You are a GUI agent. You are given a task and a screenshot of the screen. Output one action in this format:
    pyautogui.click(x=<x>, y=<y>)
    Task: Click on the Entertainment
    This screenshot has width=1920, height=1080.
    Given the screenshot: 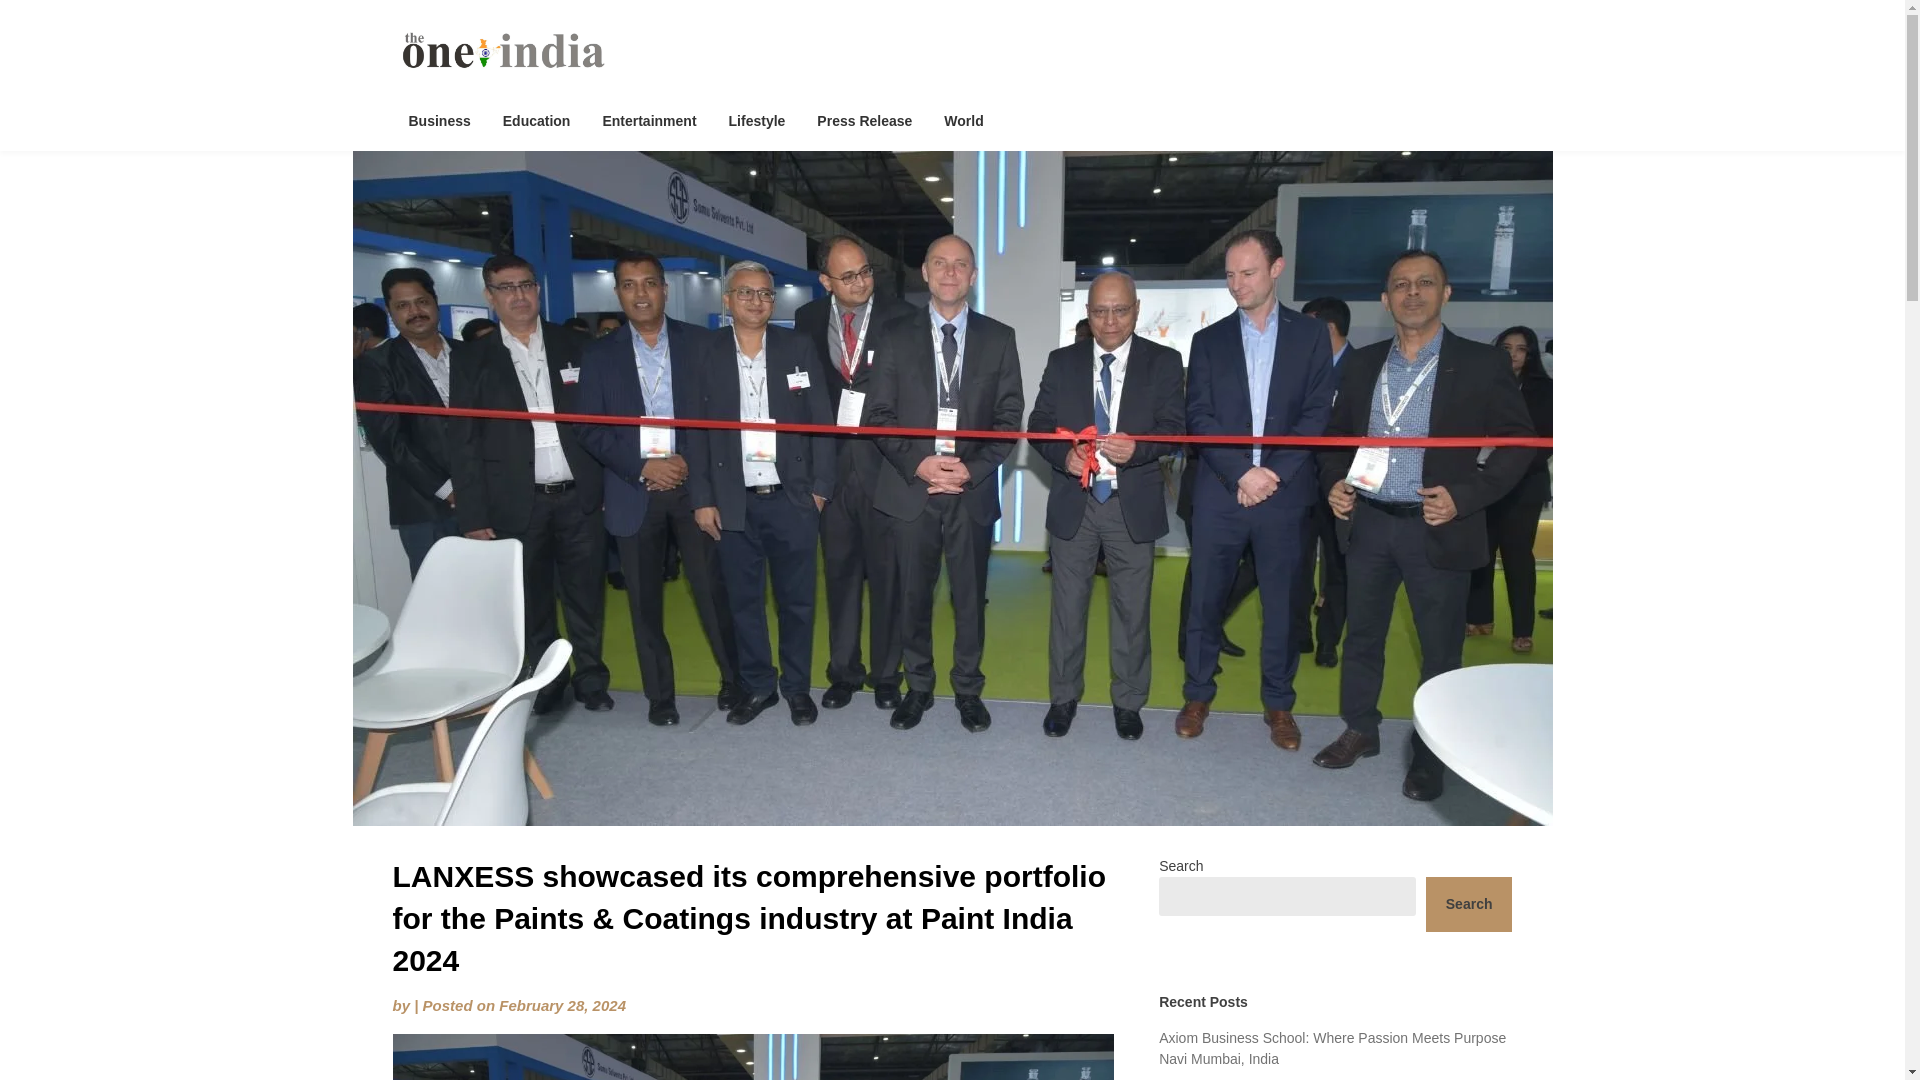 What is the action you would take?
    pyautogui.click(x=648, y=120)
    